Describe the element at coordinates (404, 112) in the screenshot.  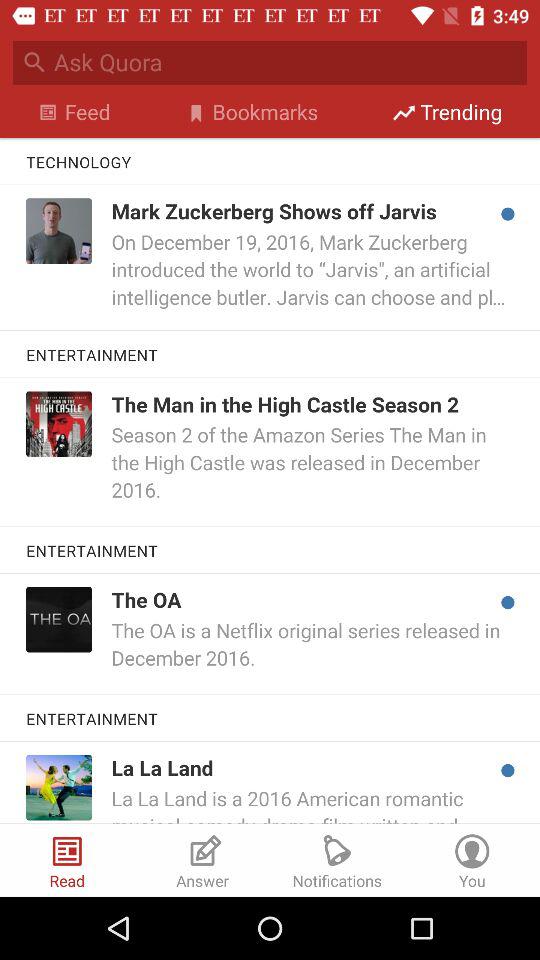
I see `select the icon on left to the tab trending on the web page` at that location.